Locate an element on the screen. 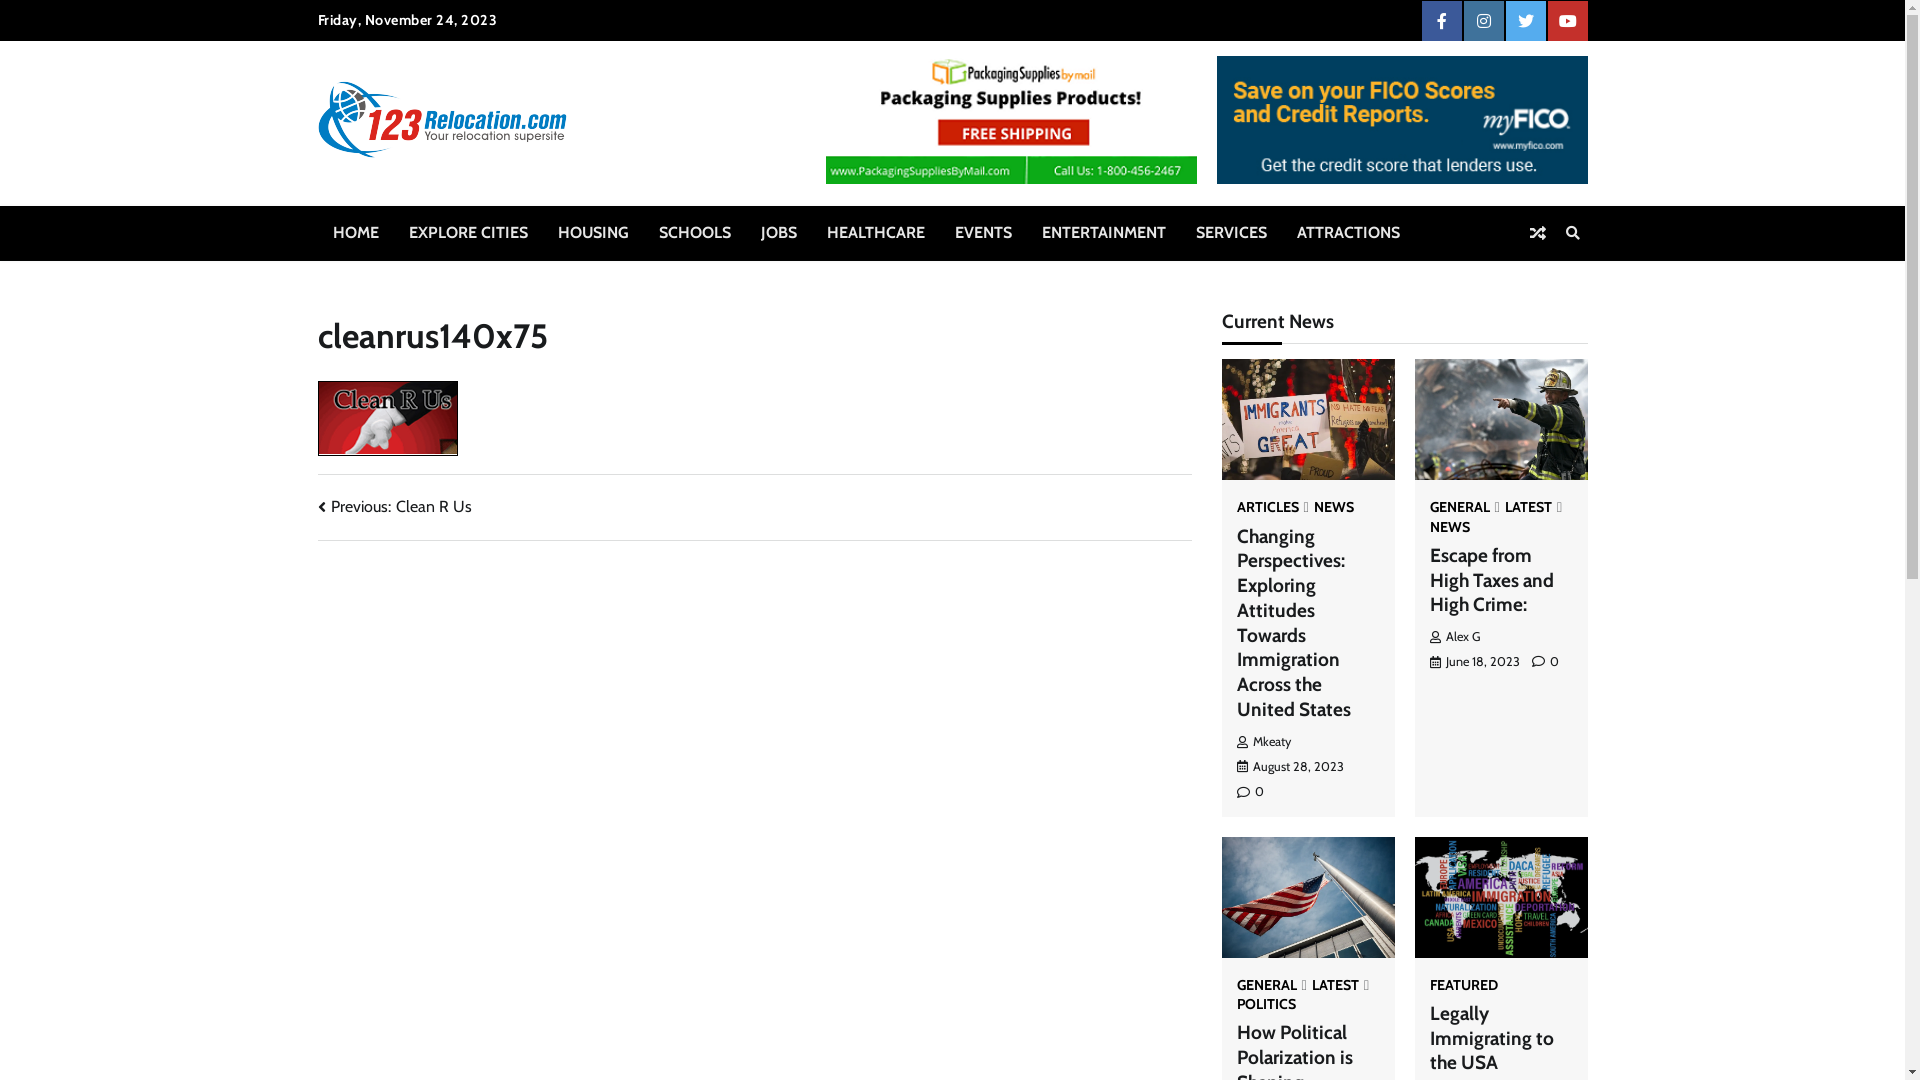  GENERAL is located at coordinates (1465, 507).